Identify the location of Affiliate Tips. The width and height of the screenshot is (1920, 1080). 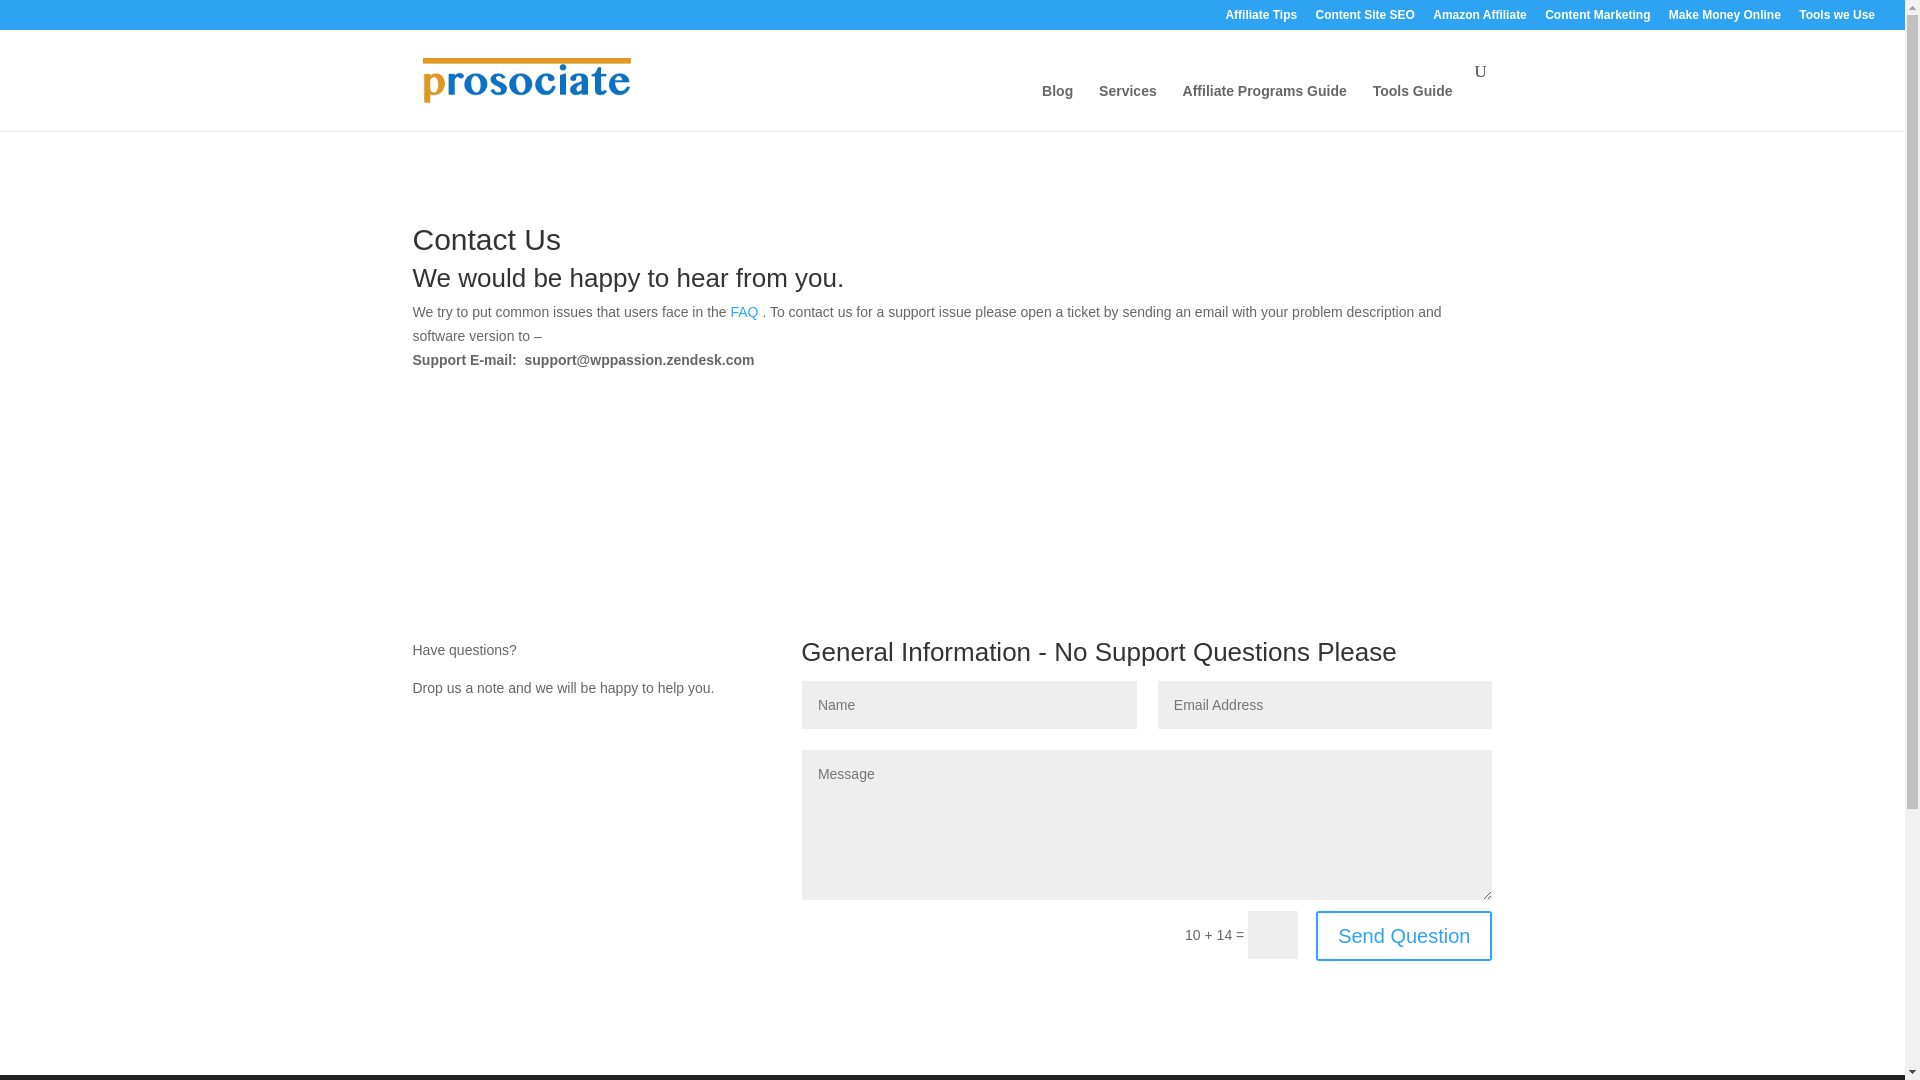
(1260, 19).